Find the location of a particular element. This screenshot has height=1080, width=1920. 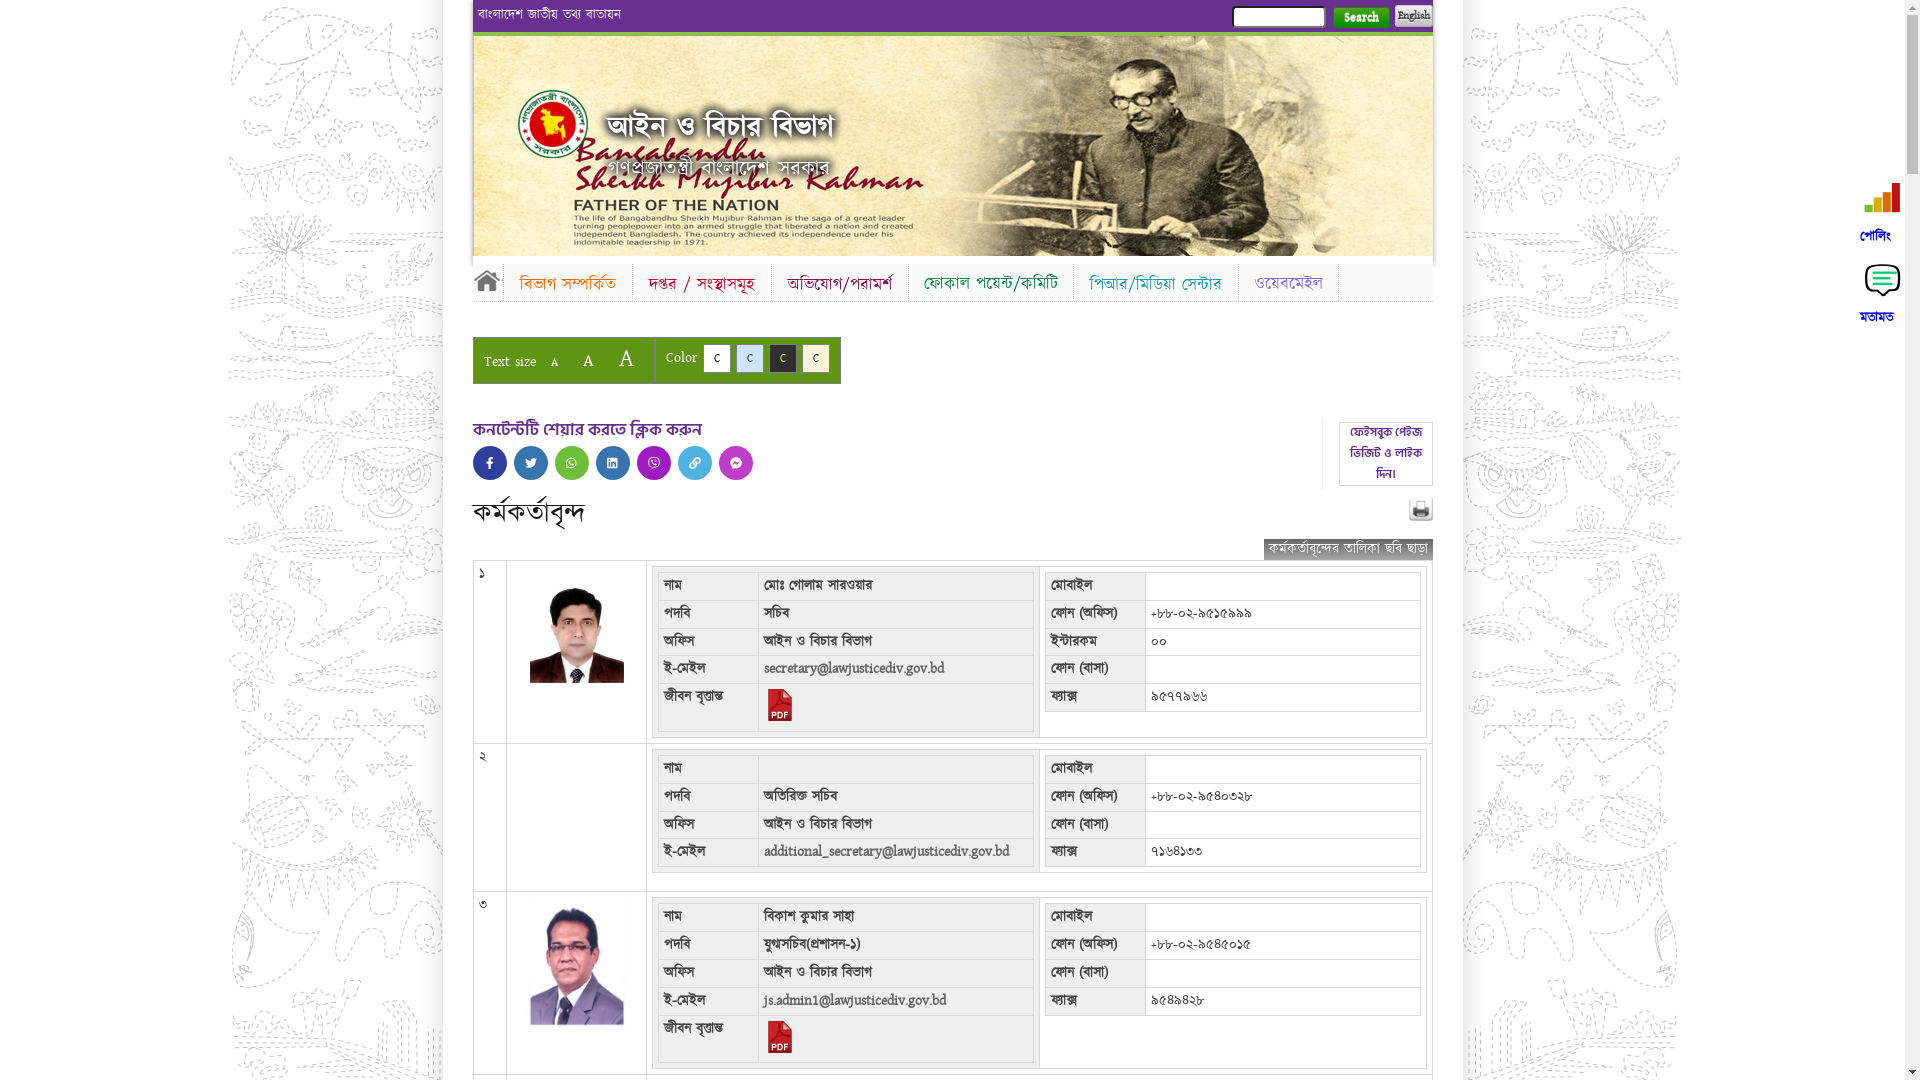

C is located at coordinates (716, 358).